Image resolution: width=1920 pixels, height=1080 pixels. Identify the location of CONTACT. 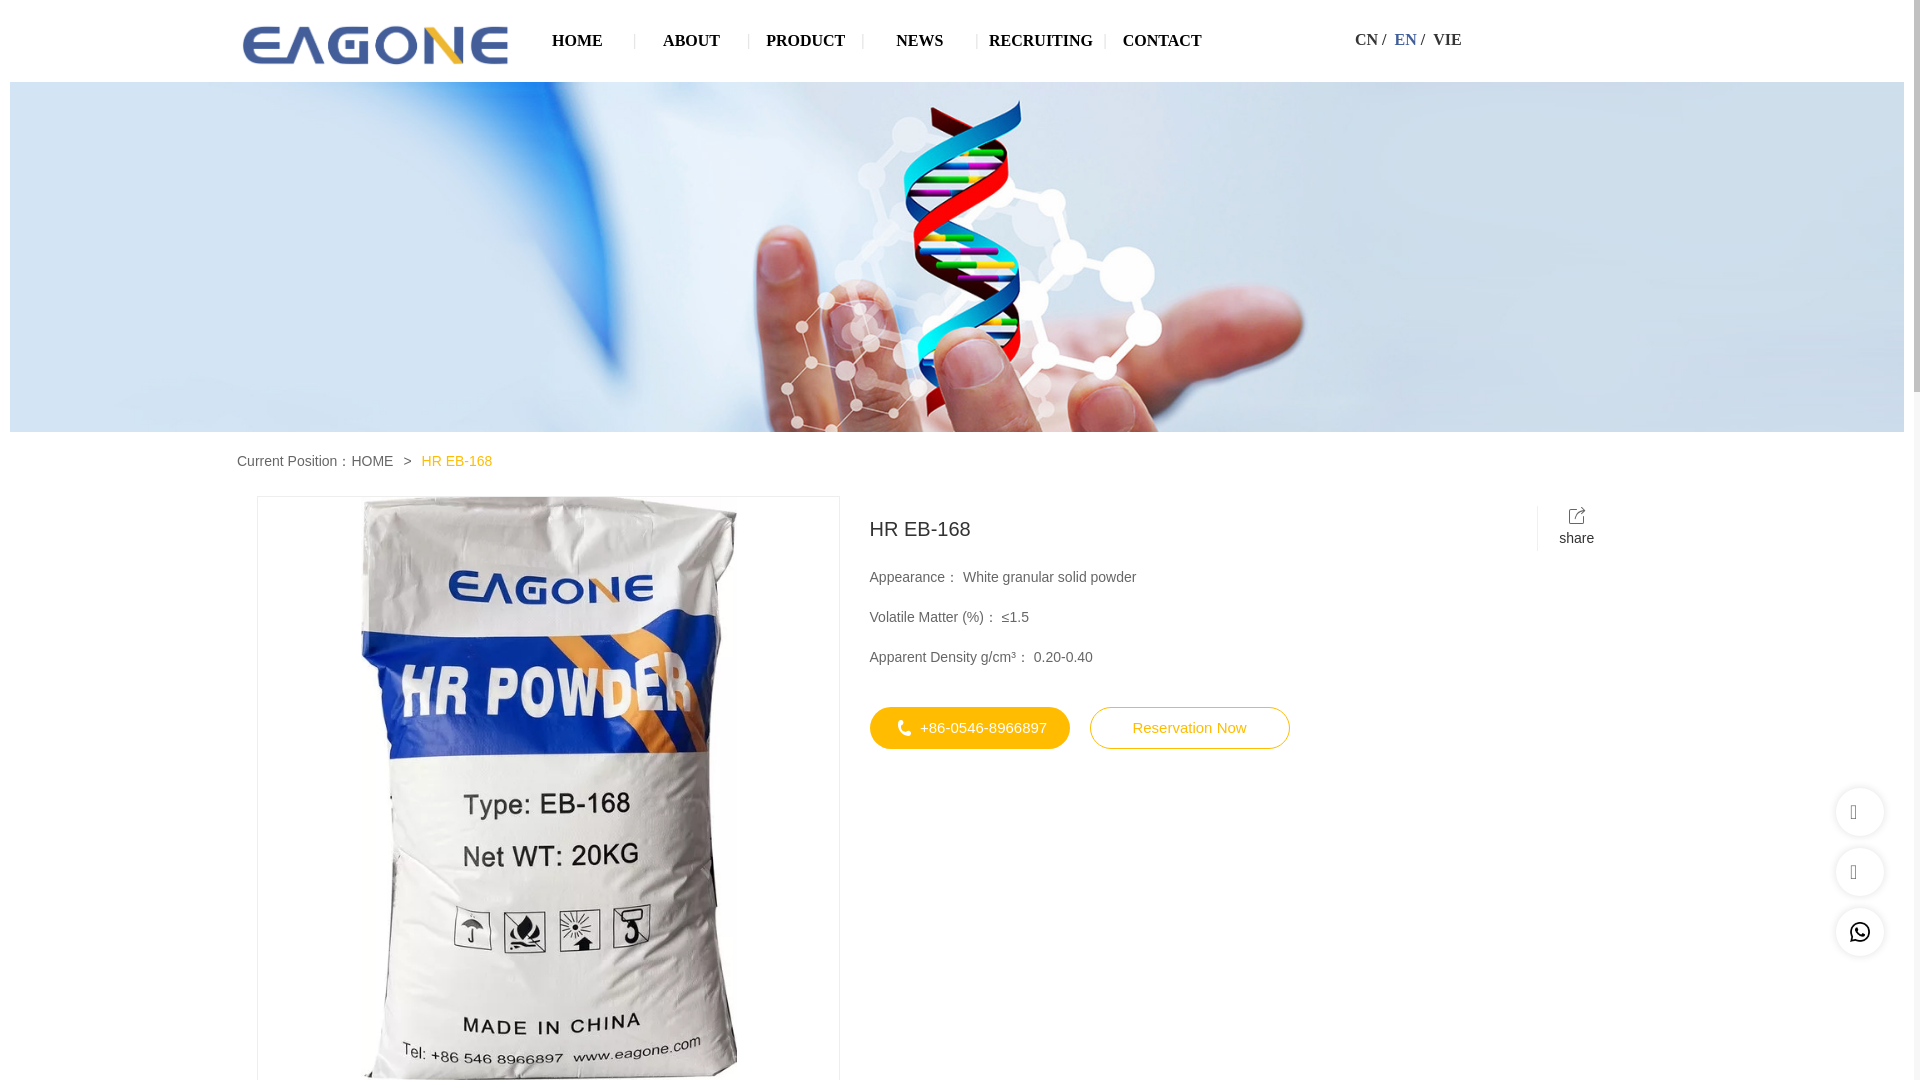
(1162, 41).